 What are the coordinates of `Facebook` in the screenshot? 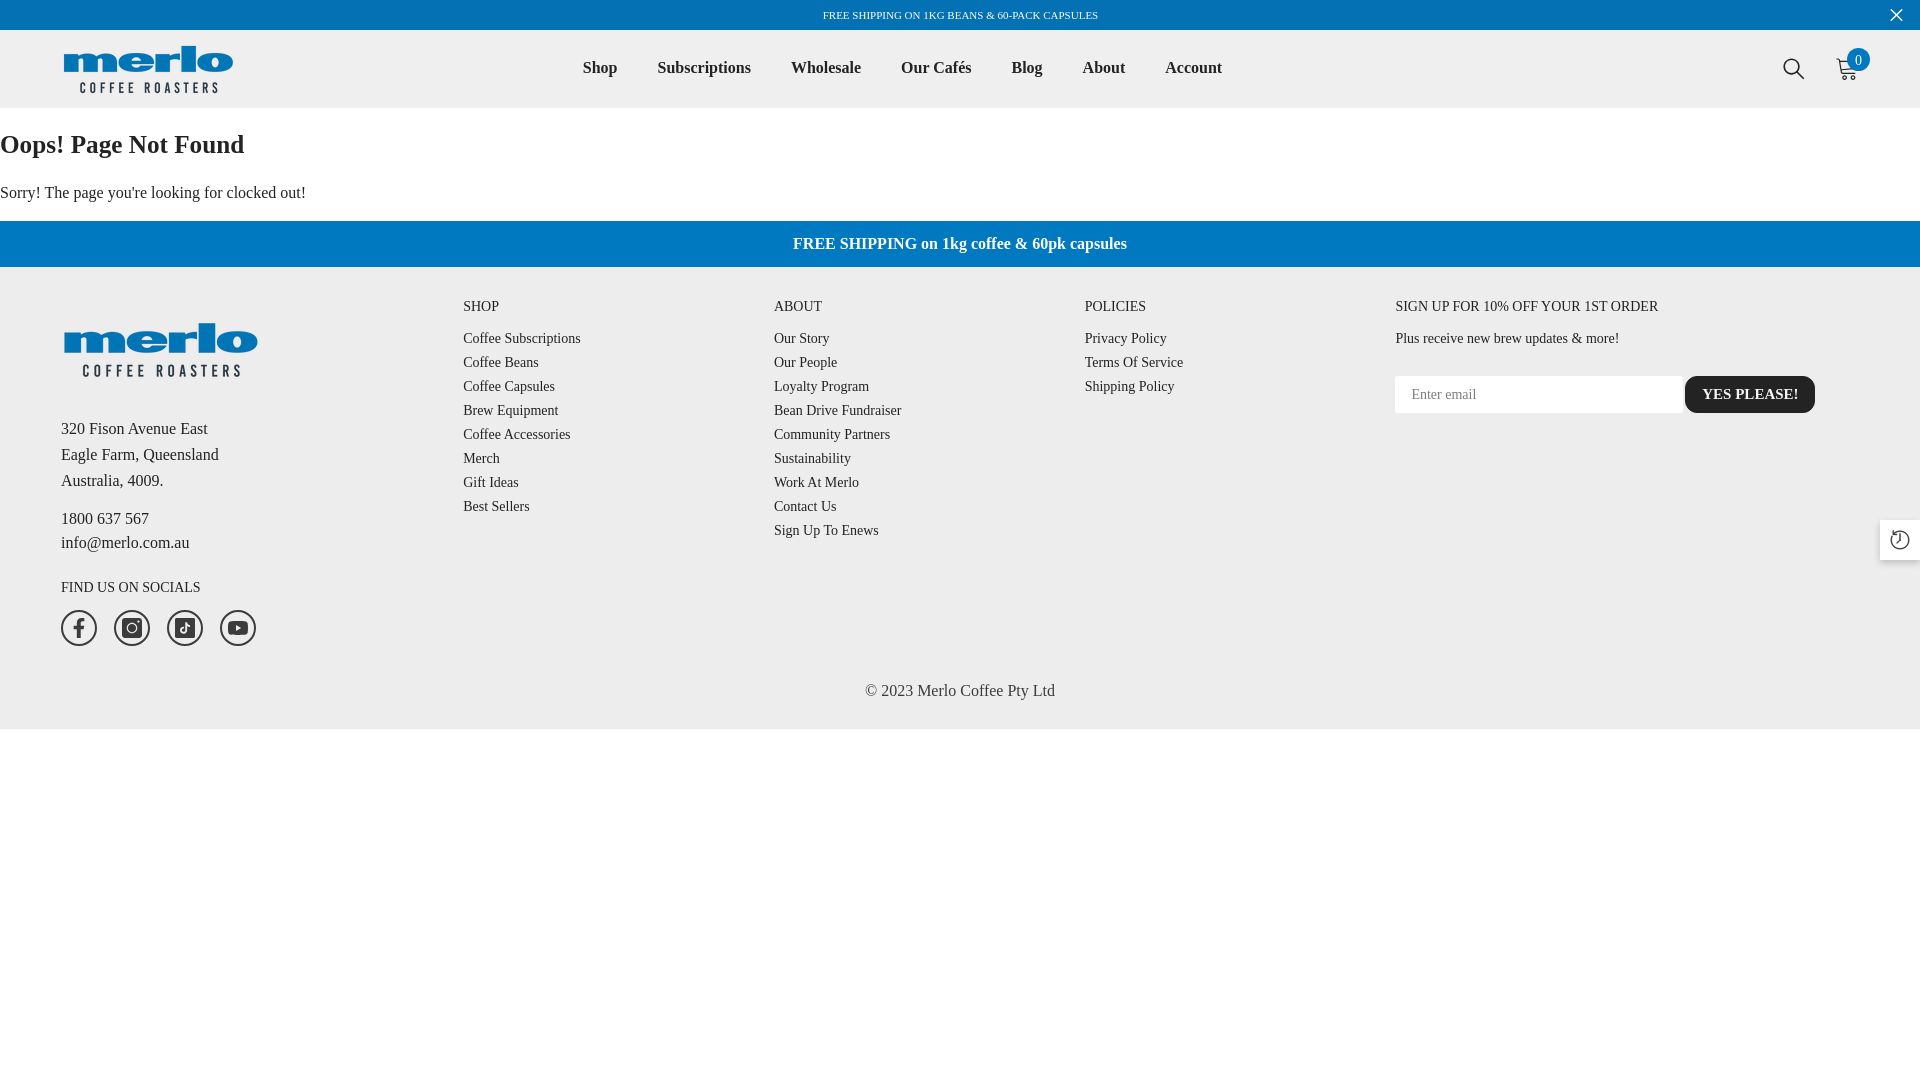 It's located at (79, 628).